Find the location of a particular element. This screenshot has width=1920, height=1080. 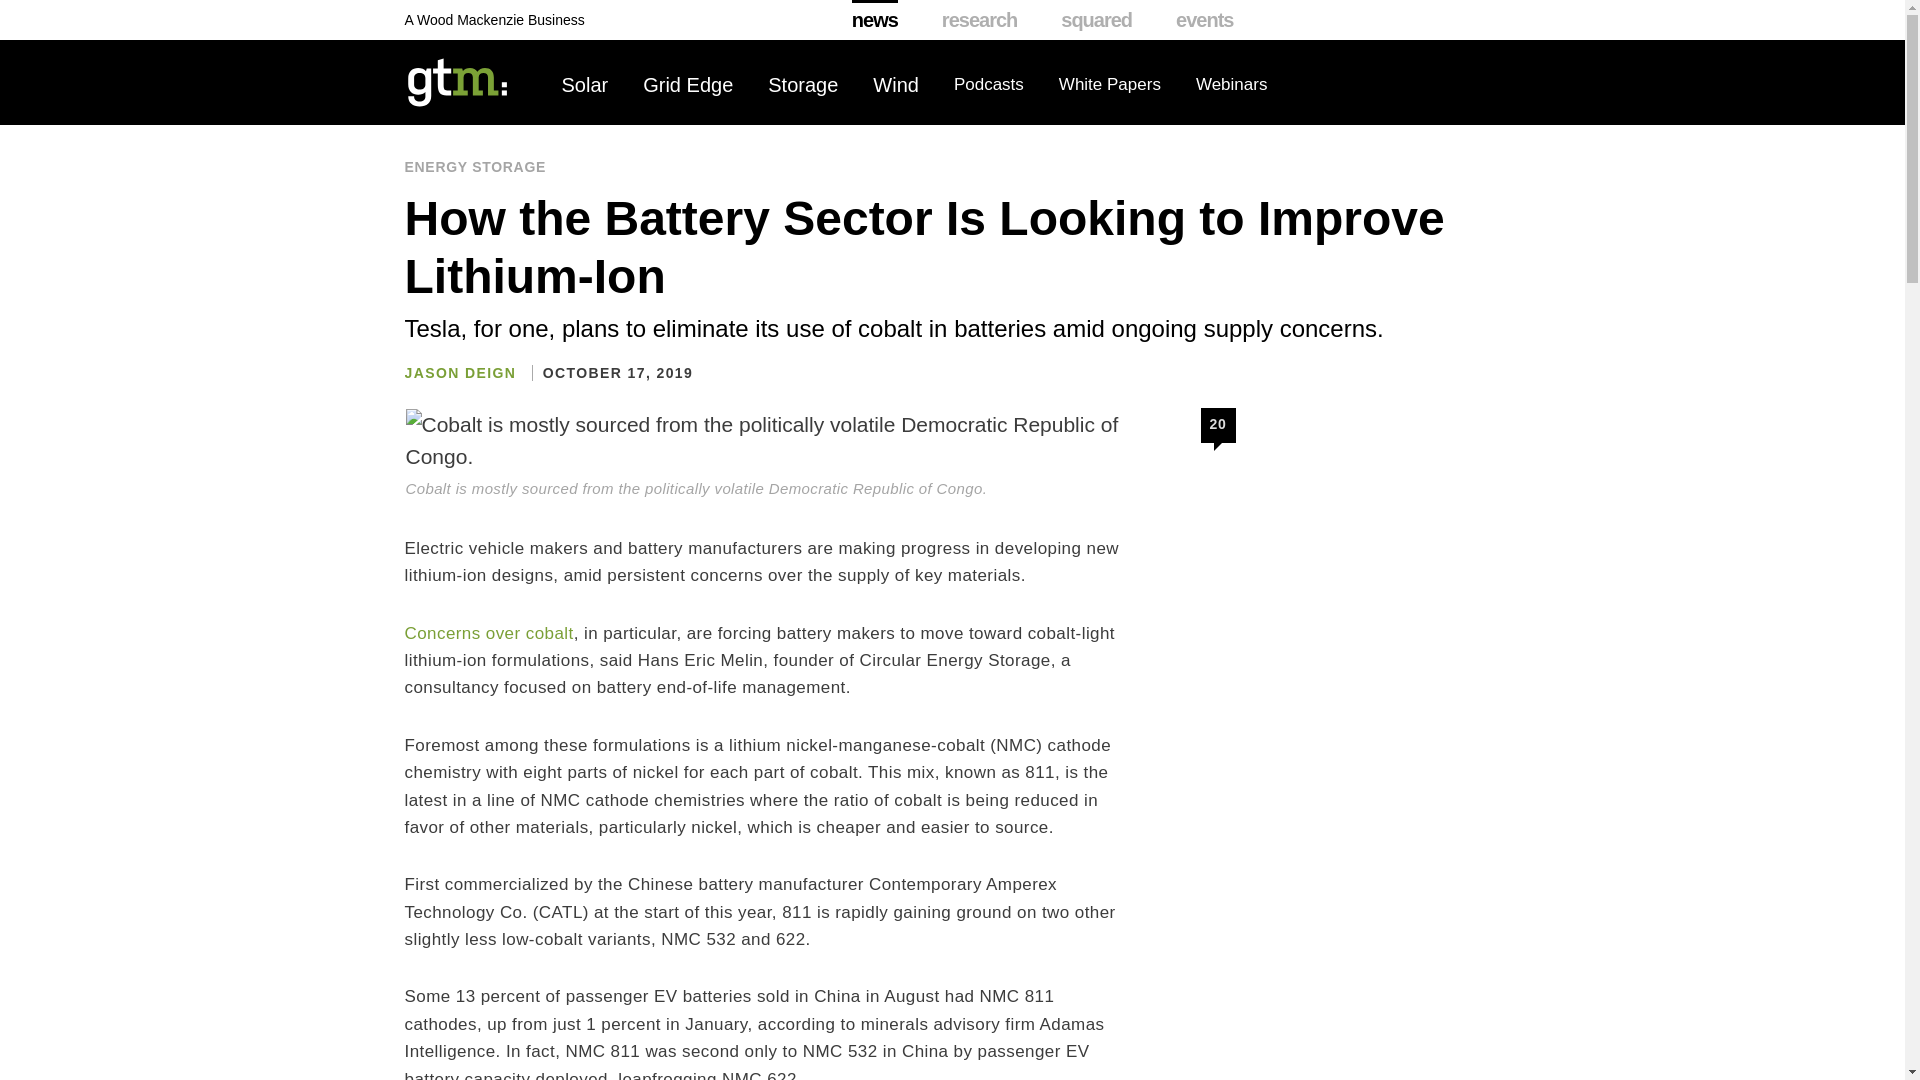

news is located at coordinates (875, 20).